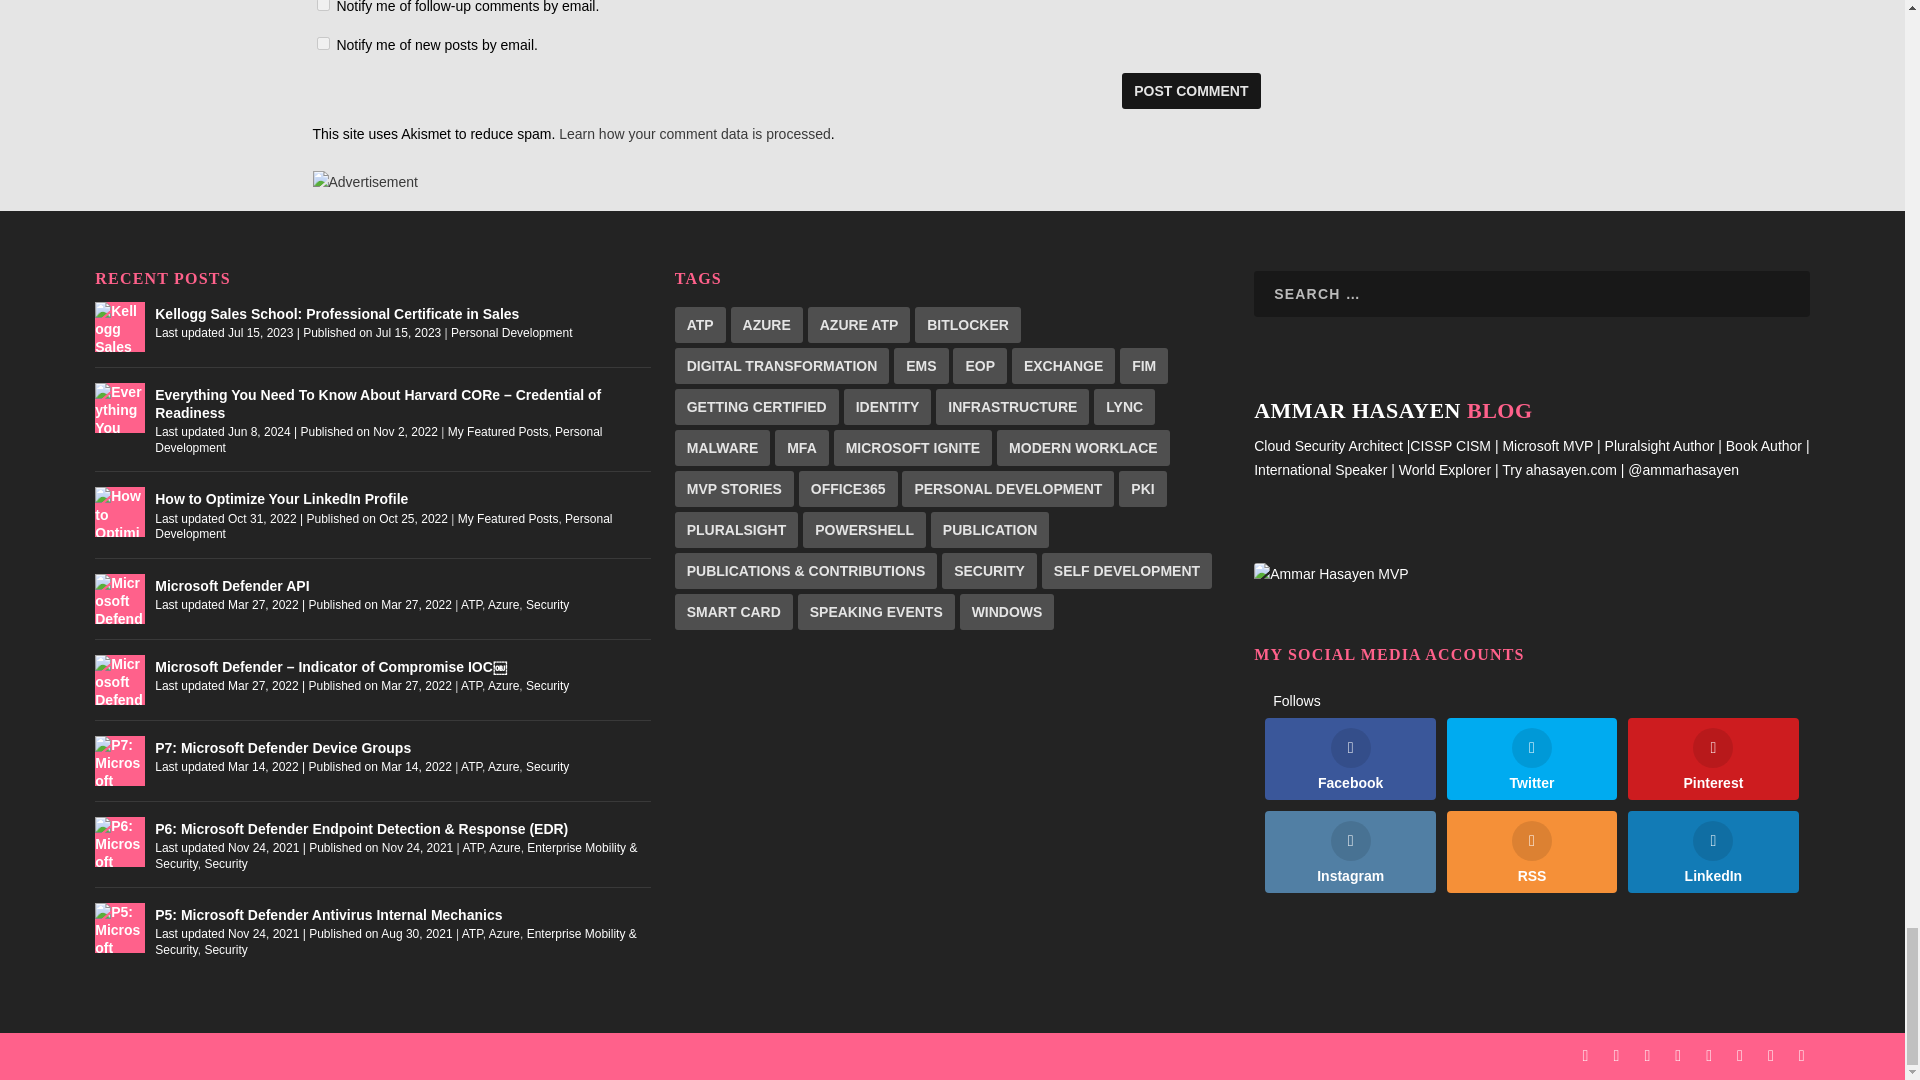  What do you see at coordinates (322, 5) in the screenshot?
I see `subscribe` at bounding box center [322, 5].